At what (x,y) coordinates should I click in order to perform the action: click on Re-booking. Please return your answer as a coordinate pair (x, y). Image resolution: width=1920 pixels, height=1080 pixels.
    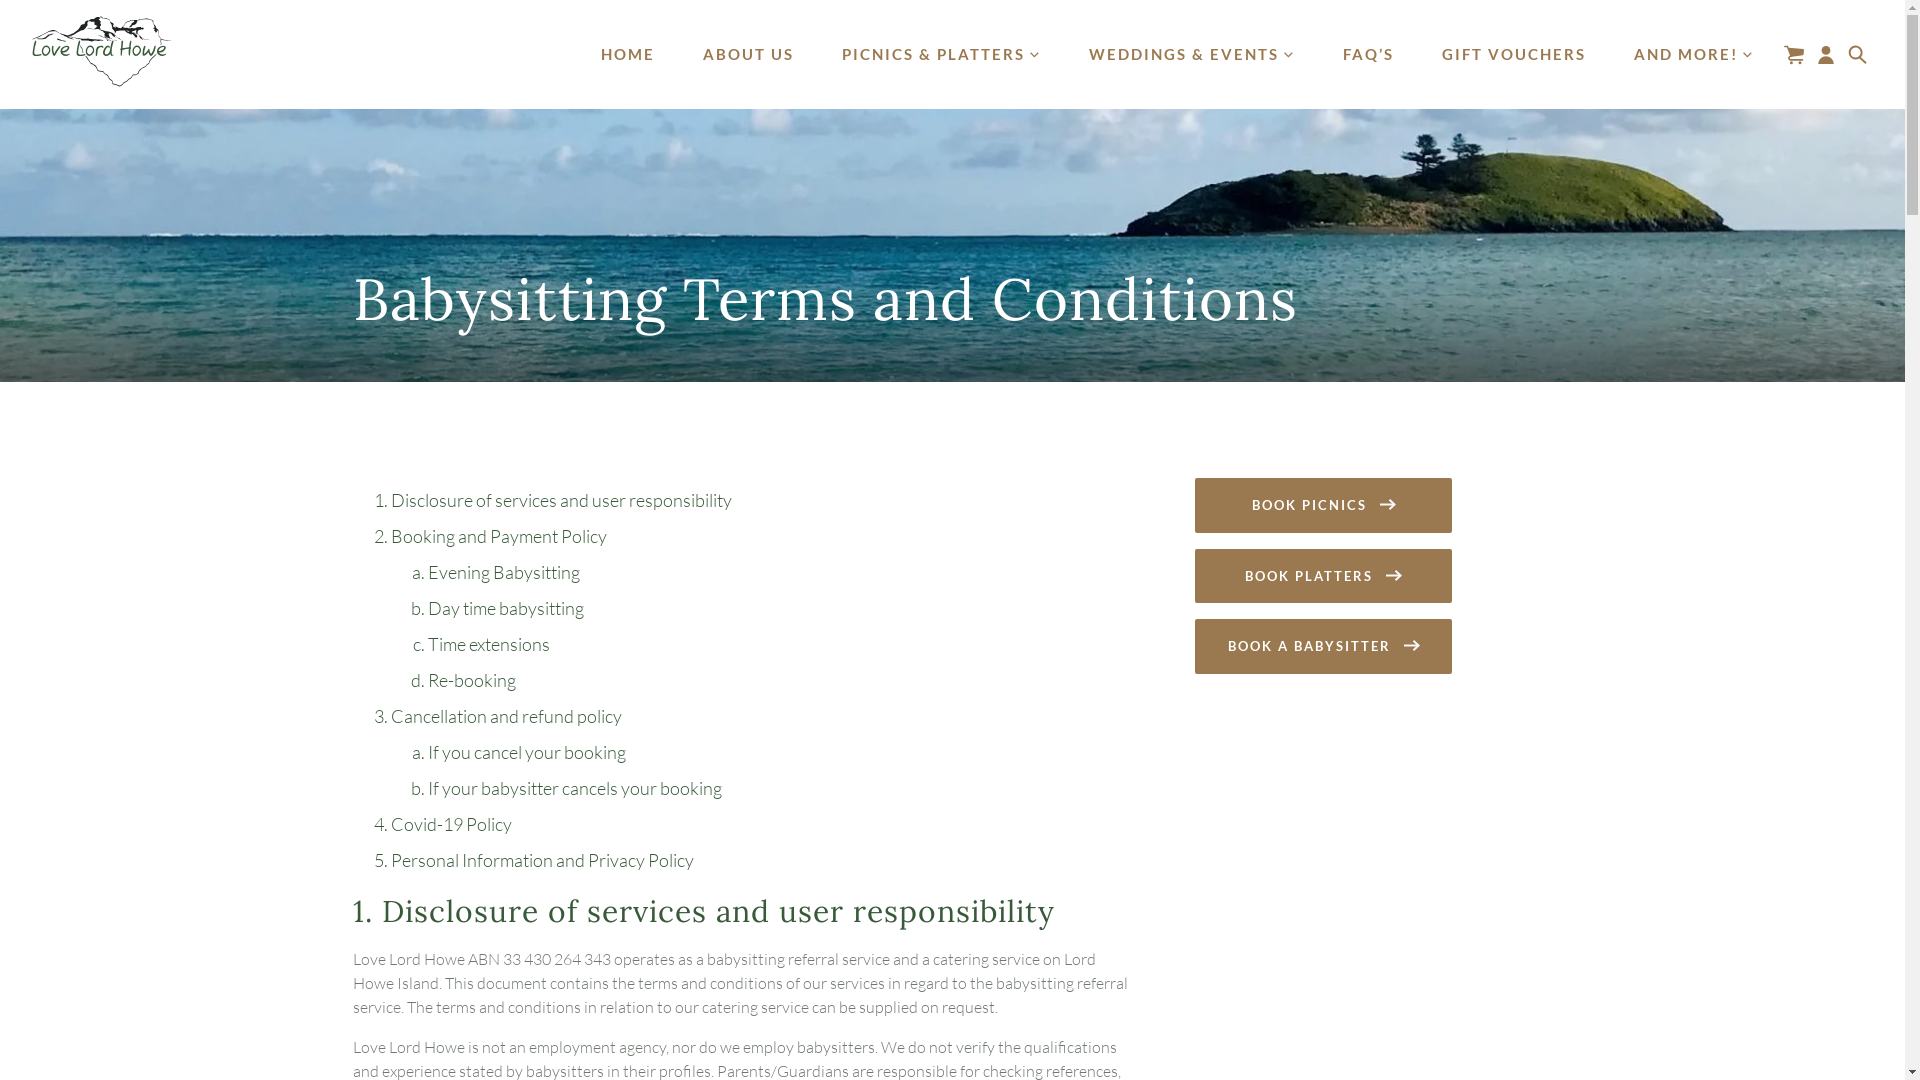
    Looking at the image, I should click on (472, 680).